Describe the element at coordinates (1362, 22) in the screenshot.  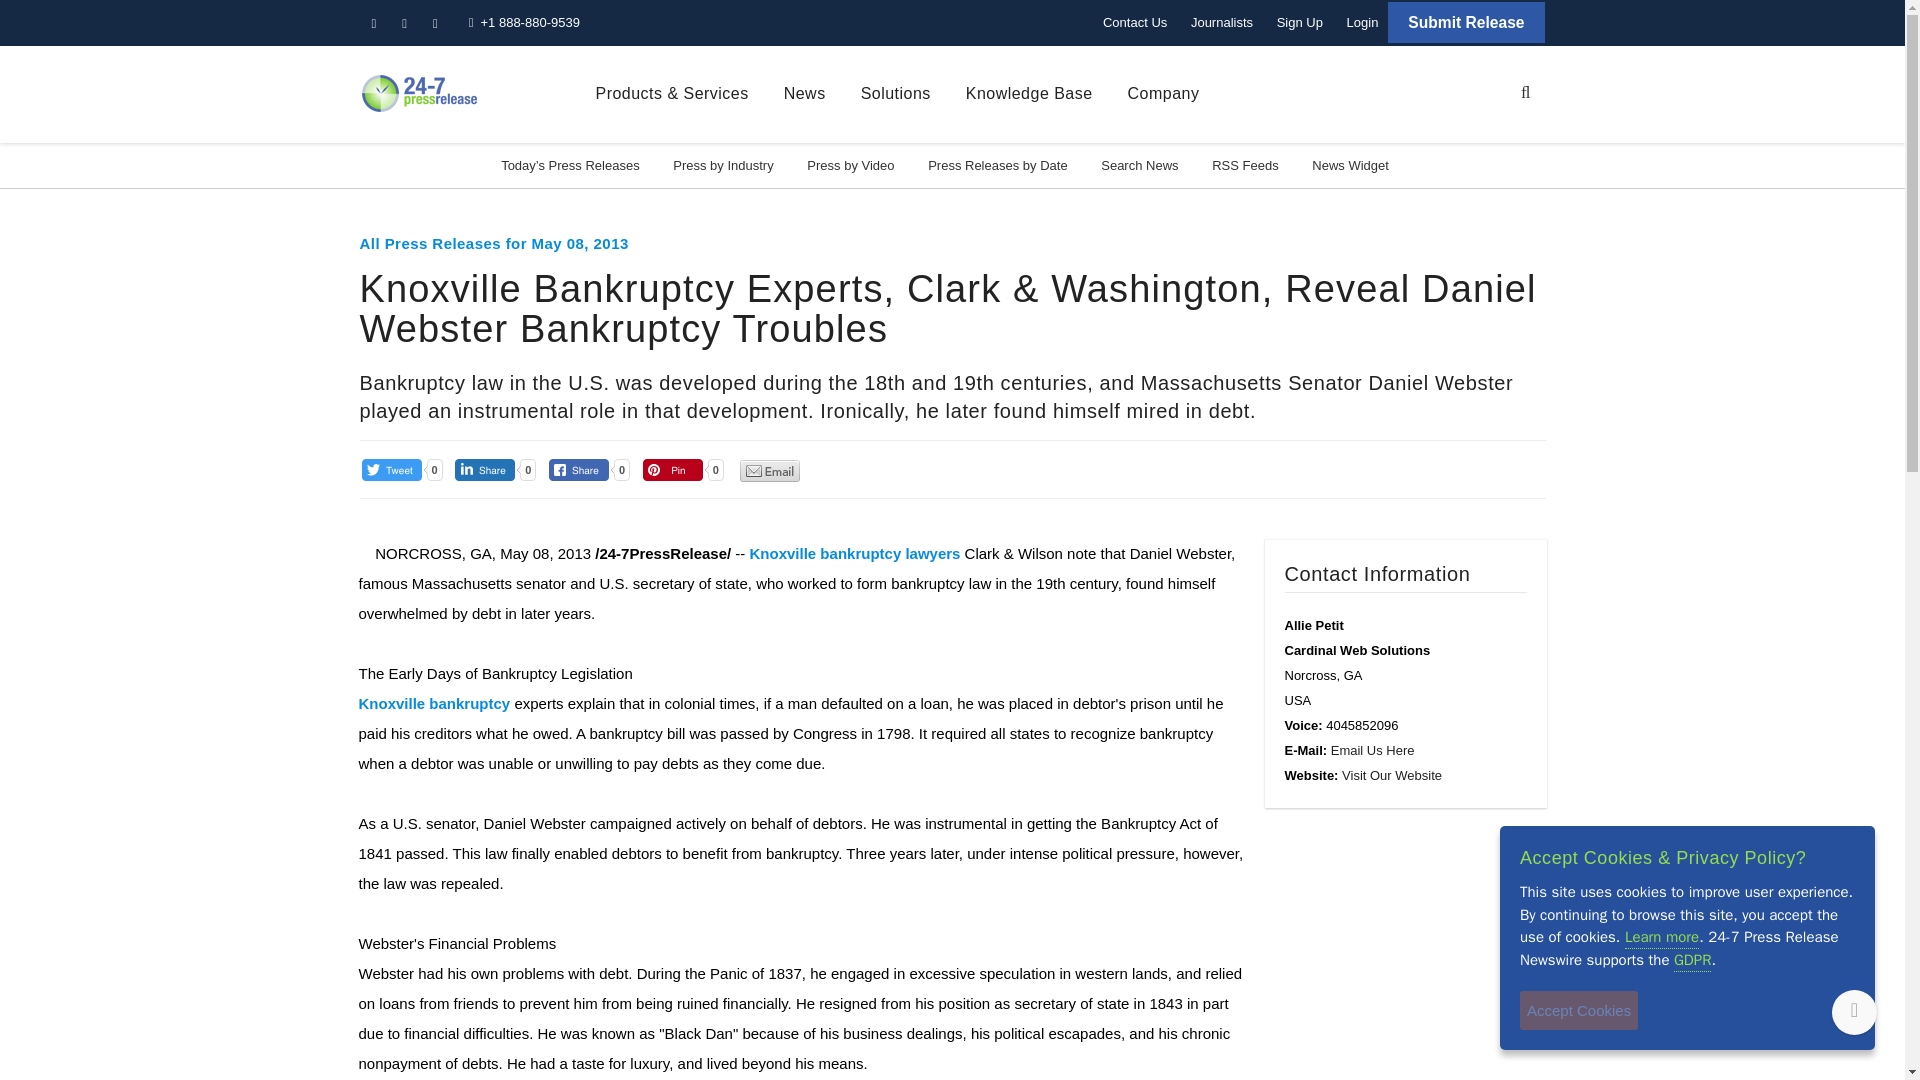
I see `Login` at that location.